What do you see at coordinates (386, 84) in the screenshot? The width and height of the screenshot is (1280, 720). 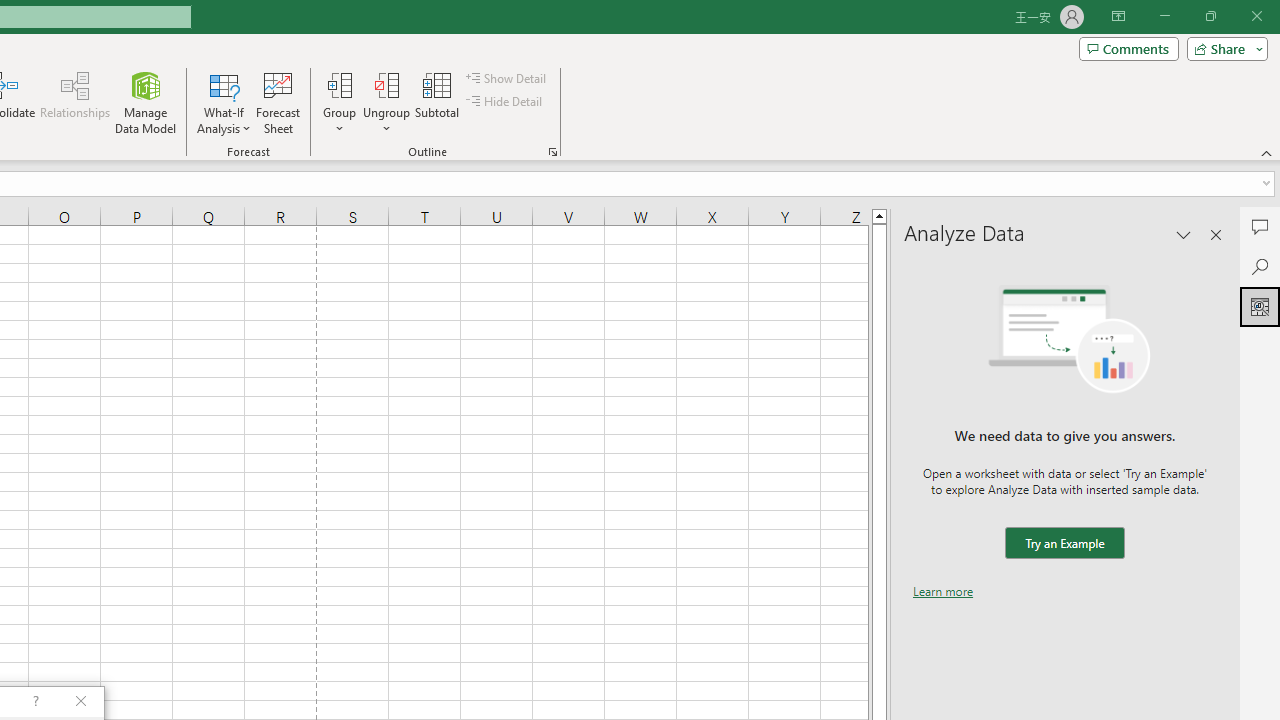 I see `Ungroup...` at bounding box center [386, 84].